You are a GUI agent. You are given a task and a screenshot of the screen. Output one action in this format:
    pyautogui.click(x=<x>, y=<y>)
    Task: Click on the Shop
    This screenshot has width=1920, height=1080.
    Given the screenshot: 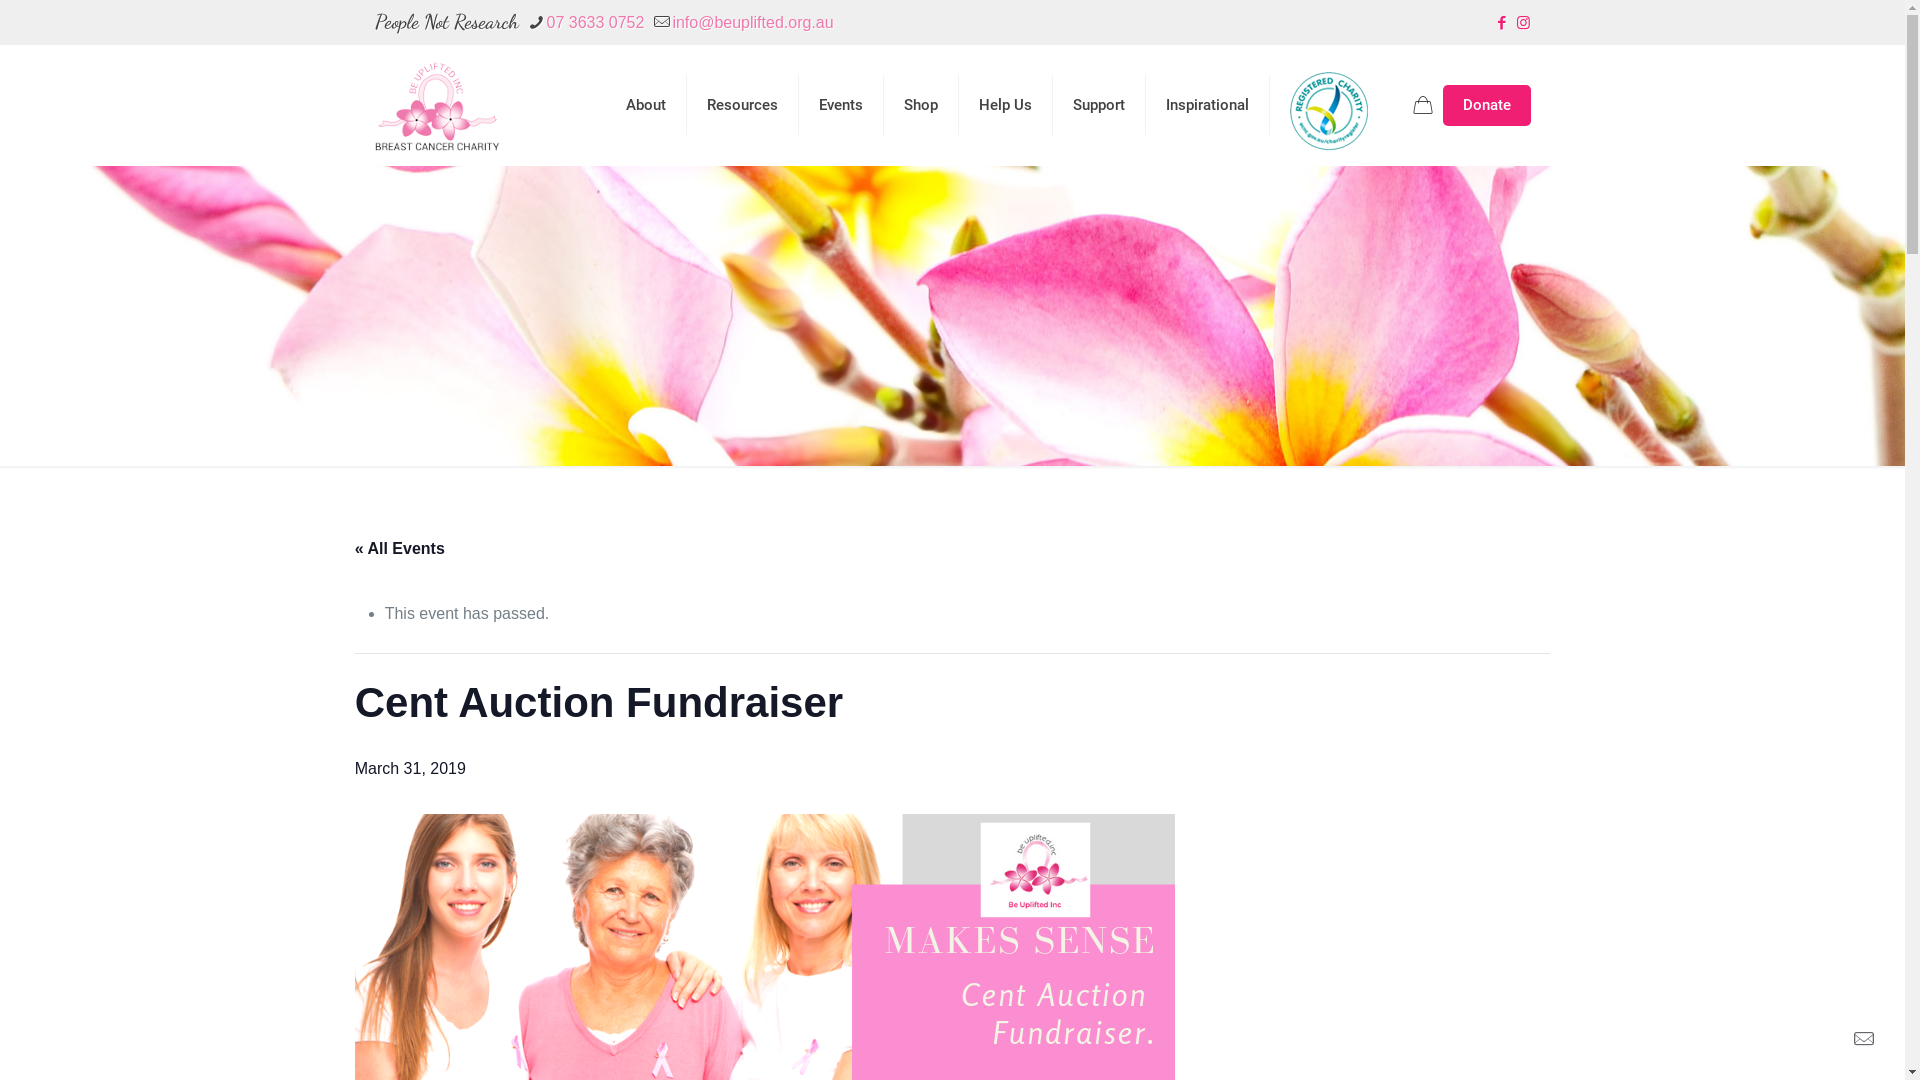 What is the action you would take?
    pyautogui.click(x=922, y=105)
    